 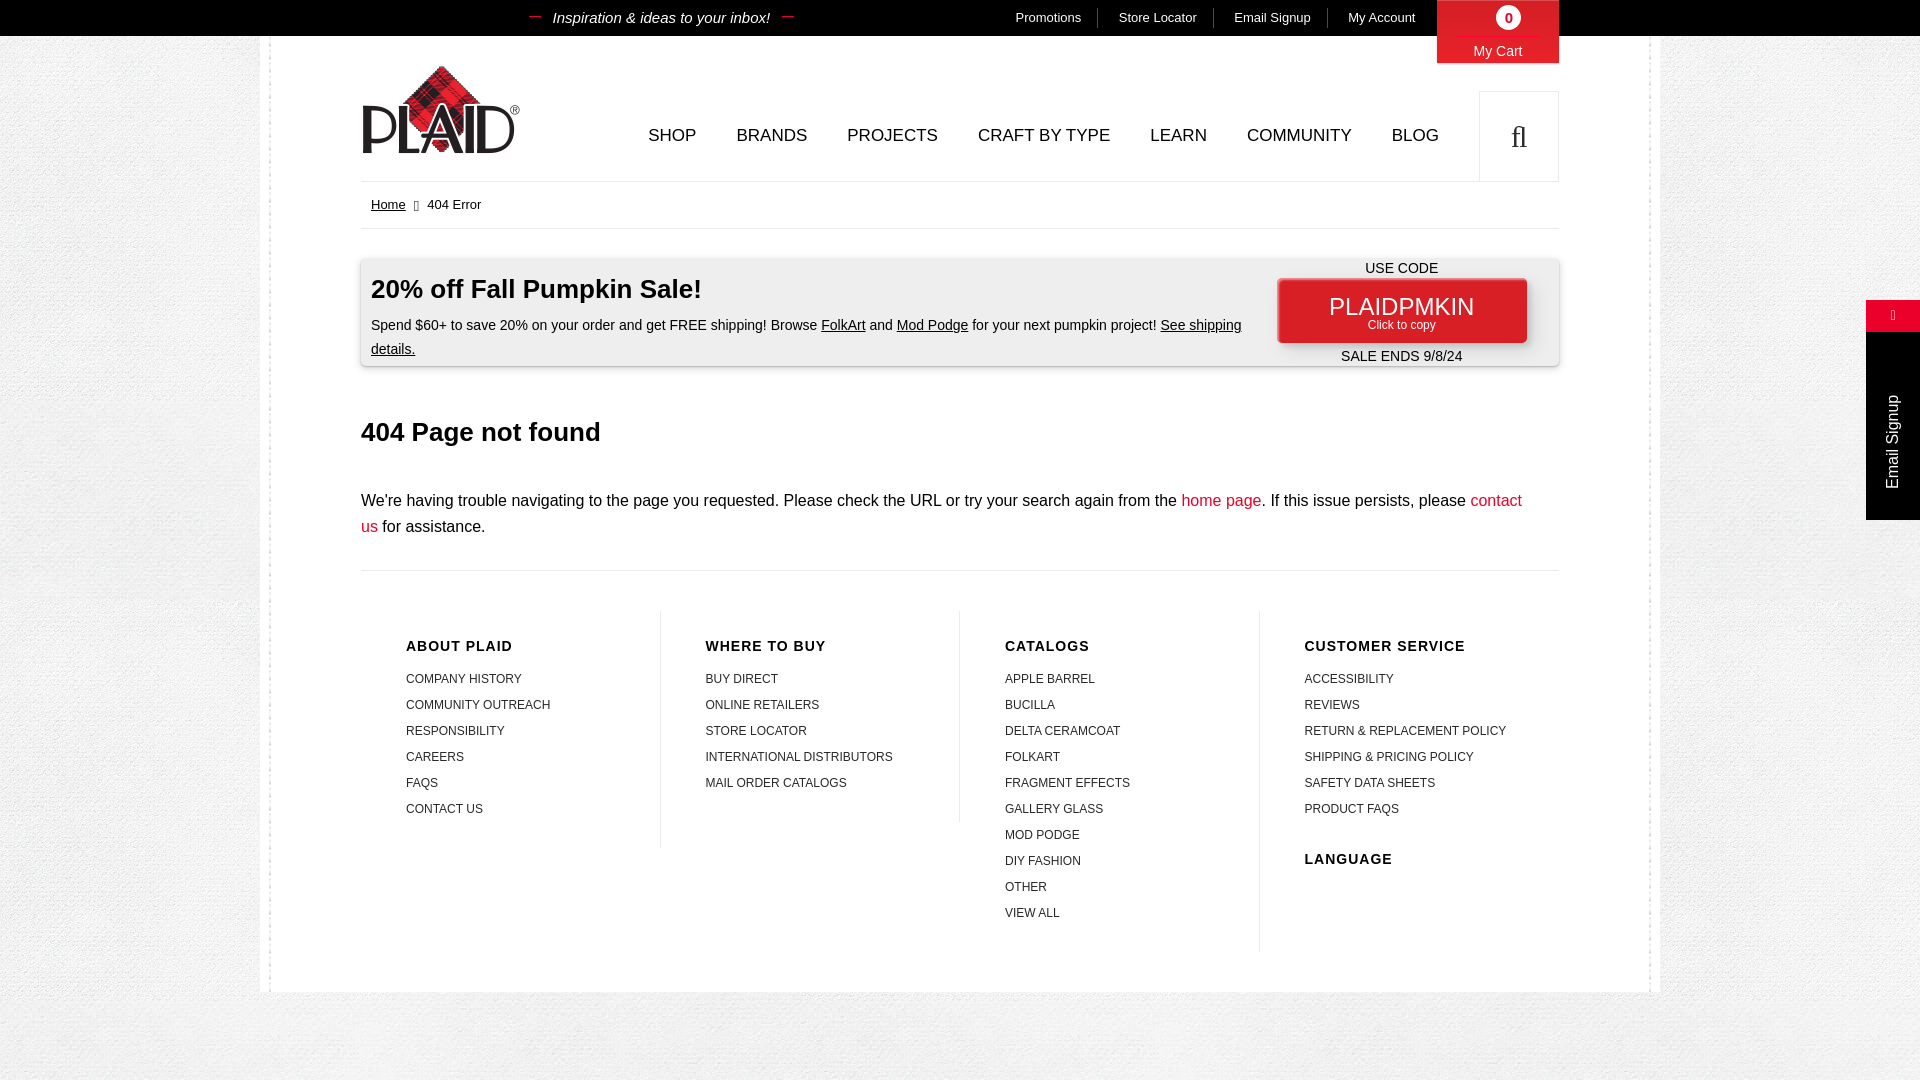 What do you see at coordinates (1299, 136) in the screenshot?
I see `COMMUNITY` at bounding box center [1299, 136].